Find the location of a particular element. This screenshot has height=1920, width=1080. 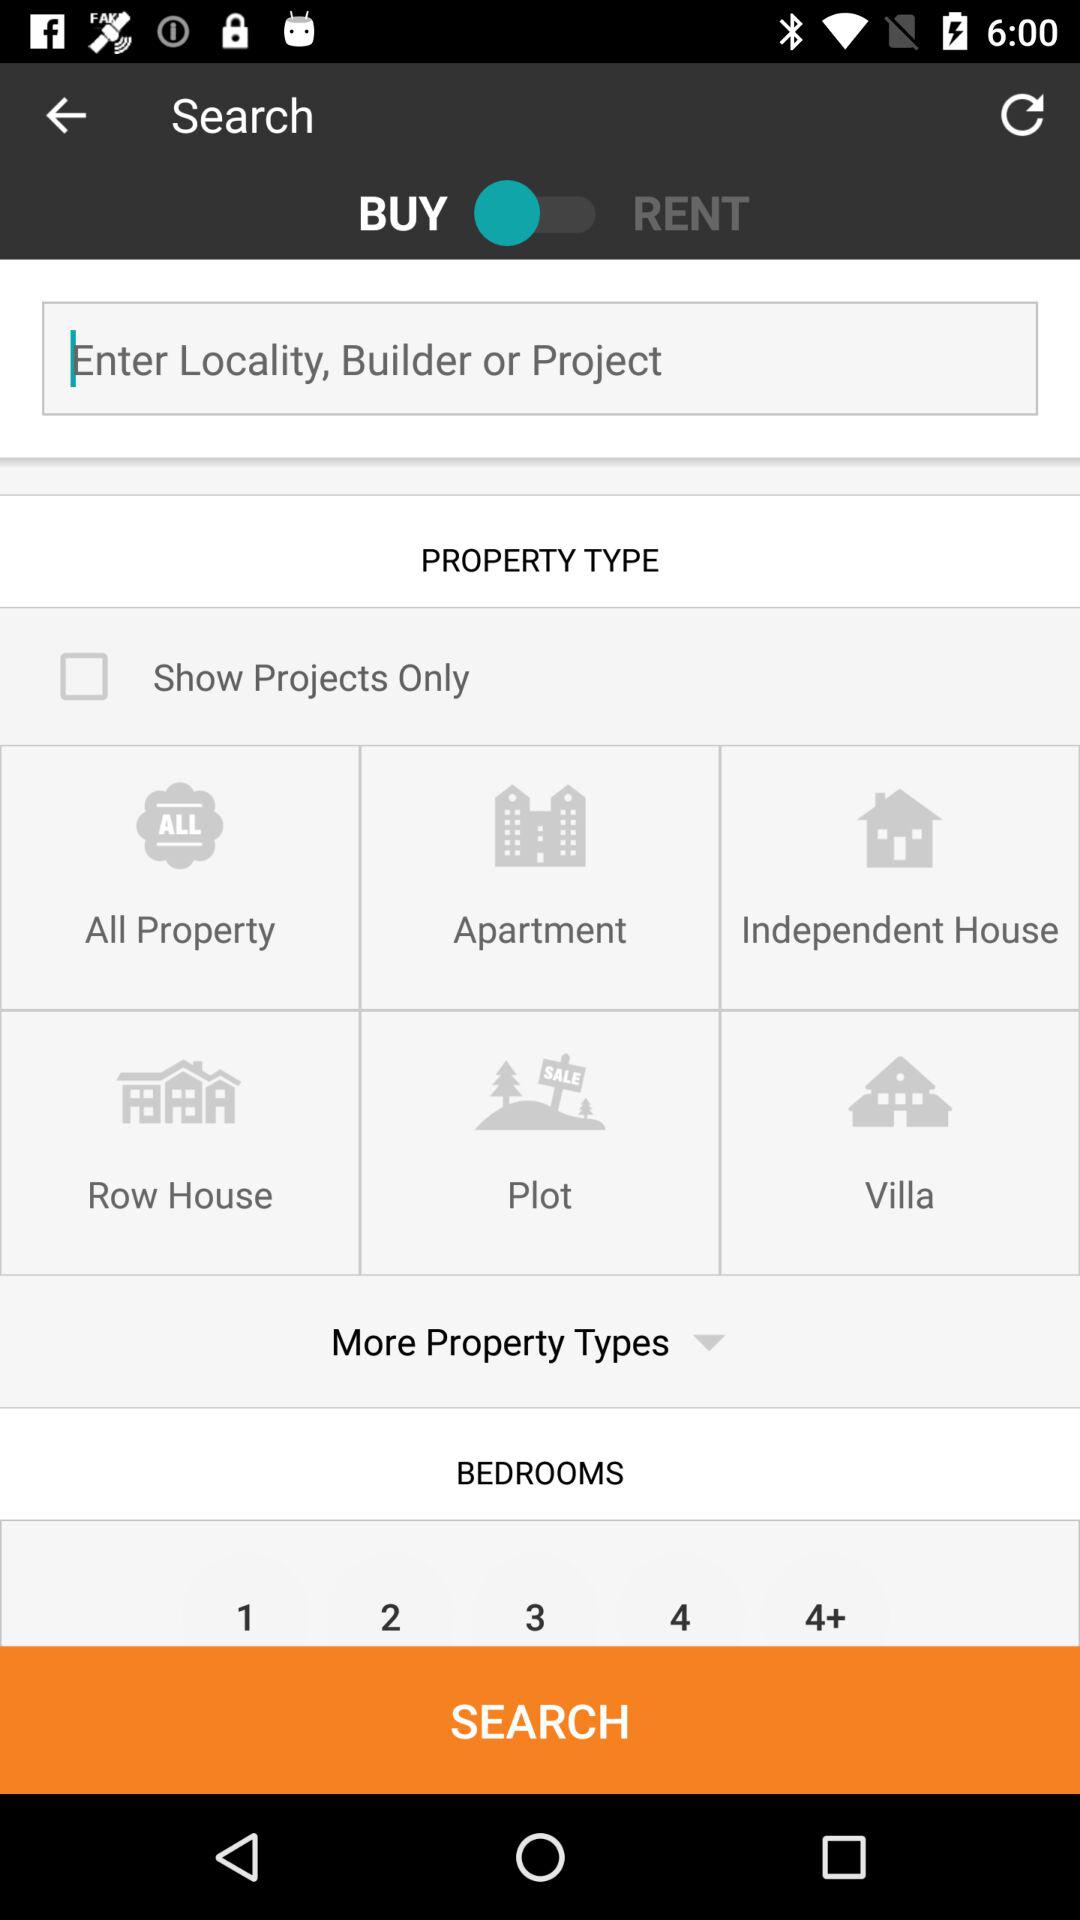

select the icon next to 3 icon is located at coordinates (390, 1598).